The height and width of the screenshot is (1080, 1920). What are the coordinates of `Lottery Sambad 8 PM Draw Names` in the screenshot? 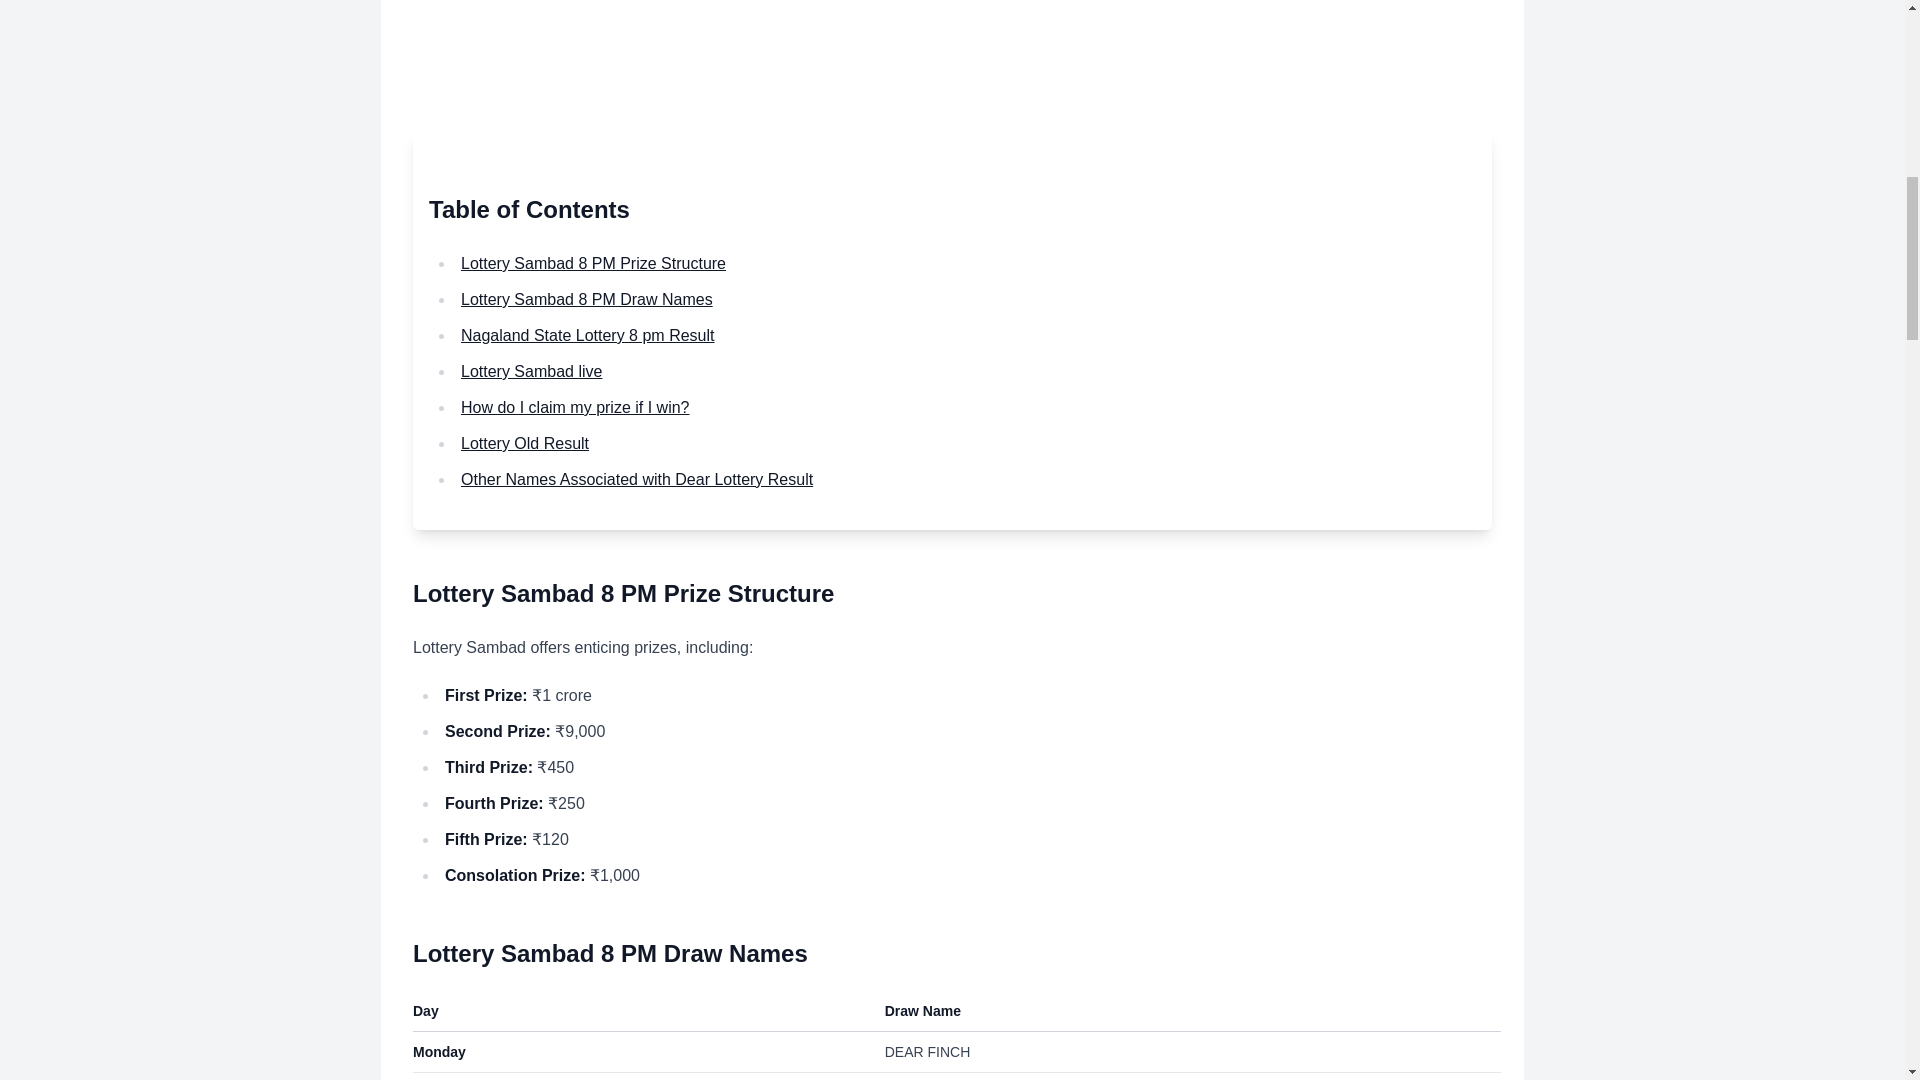 It's located at (586, 298).